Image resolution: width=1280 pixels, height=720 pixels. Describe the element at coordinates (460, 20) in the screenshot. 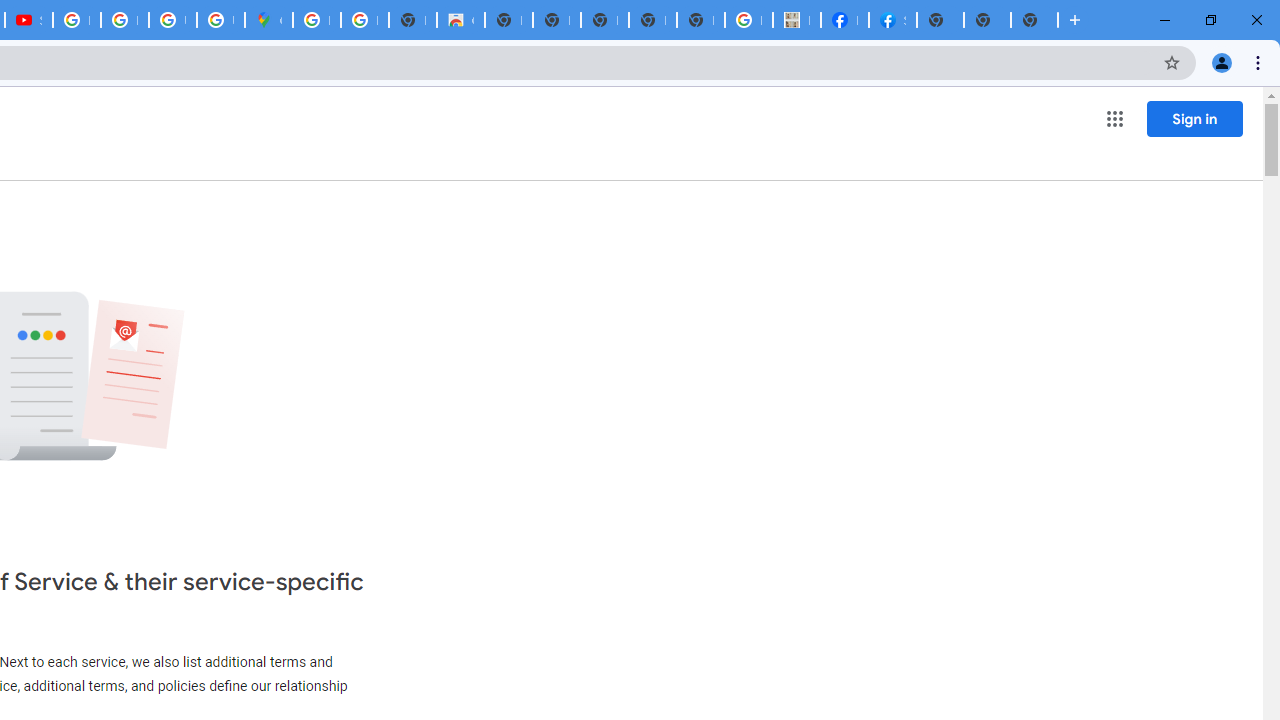

I see `Chrome Web Store` at that location.